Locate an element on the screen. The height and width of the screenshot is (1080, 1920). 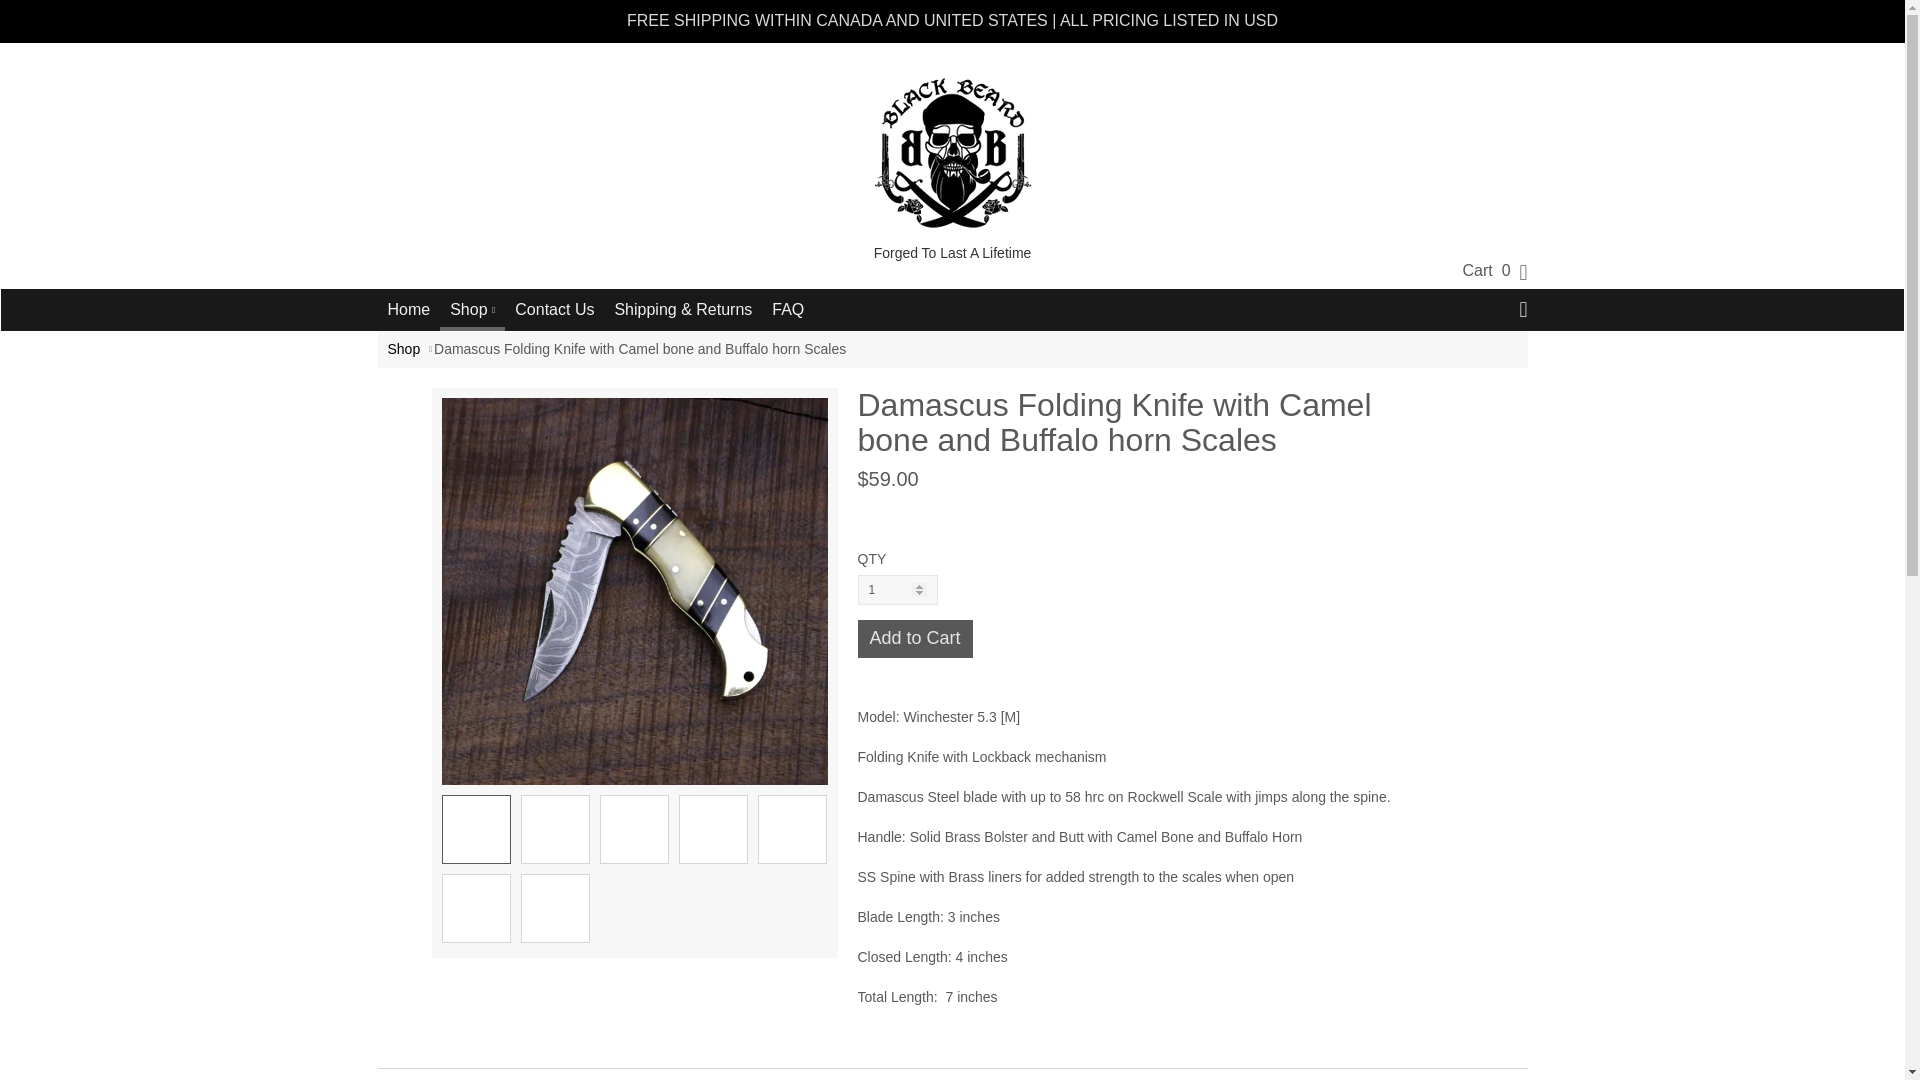
1 is located at coordinates (898, 589).